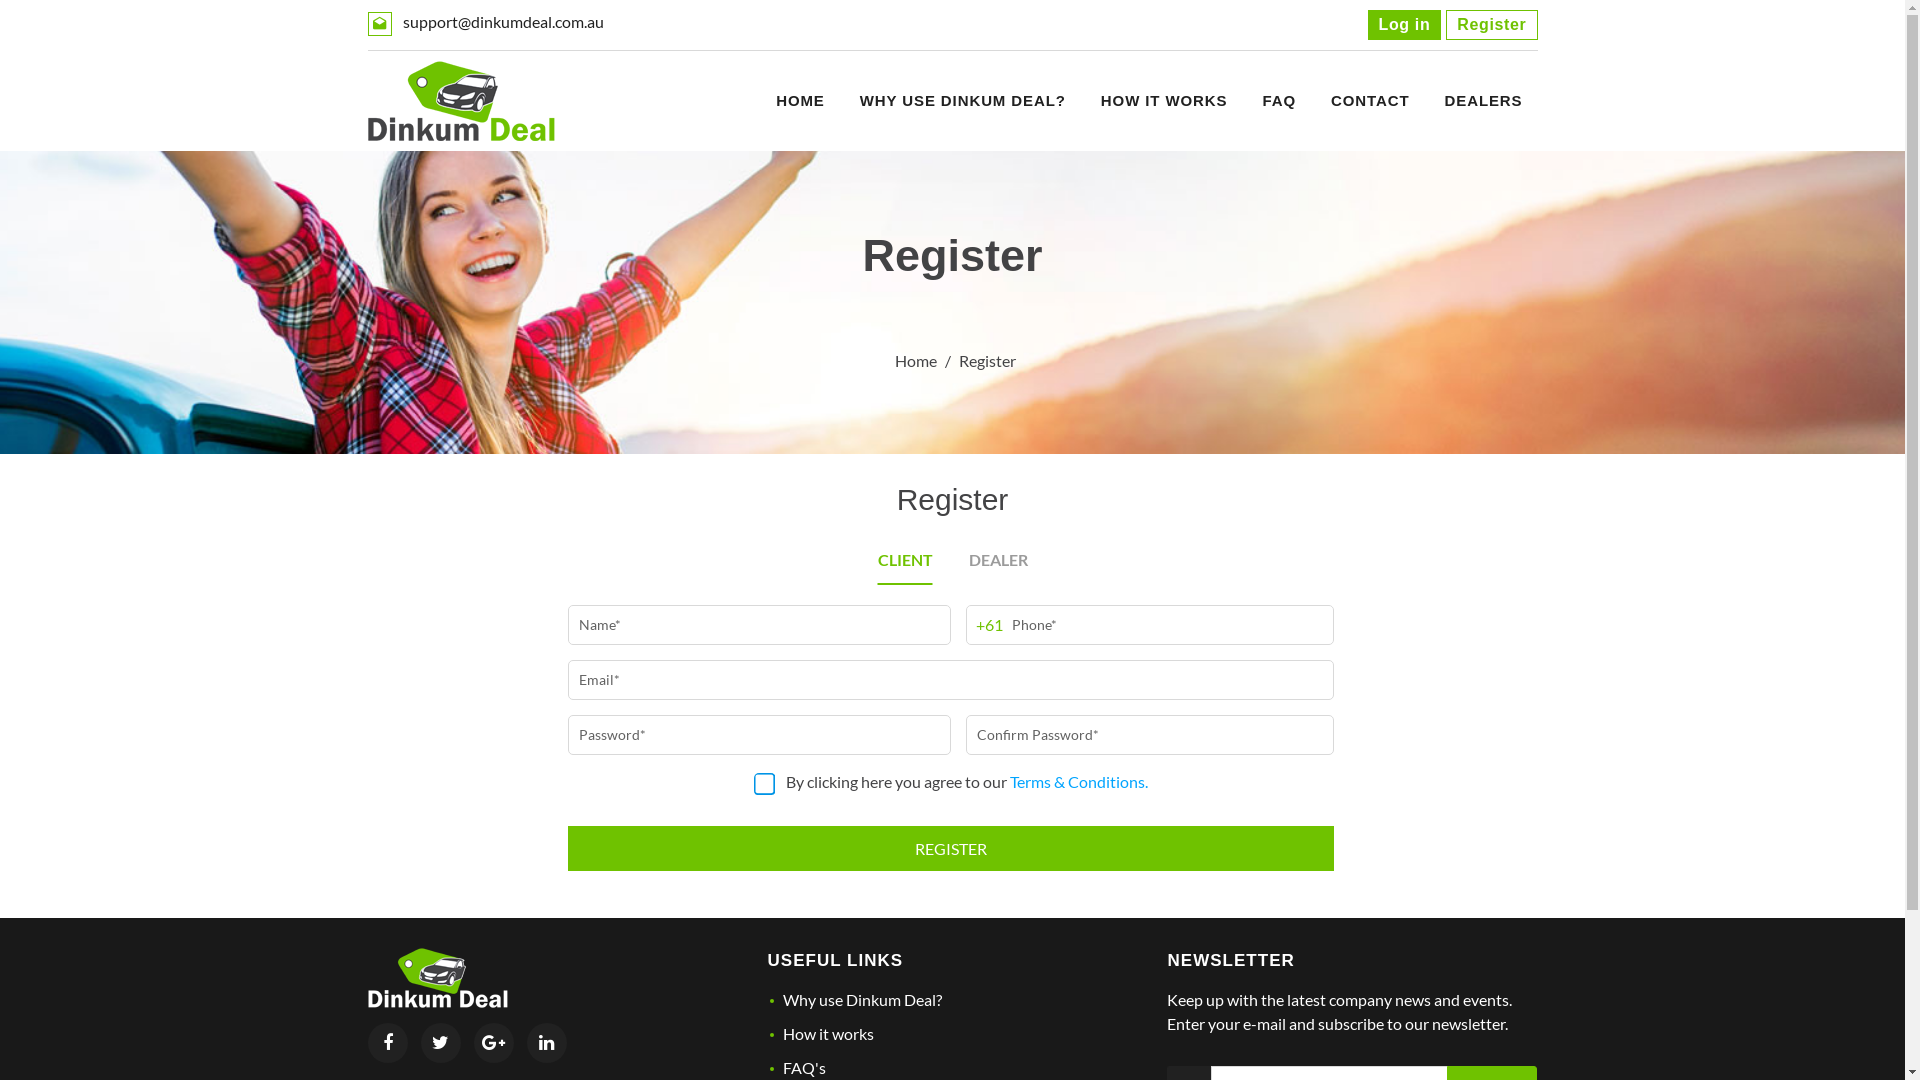  I want to click on How it works, so click(828, 1034).